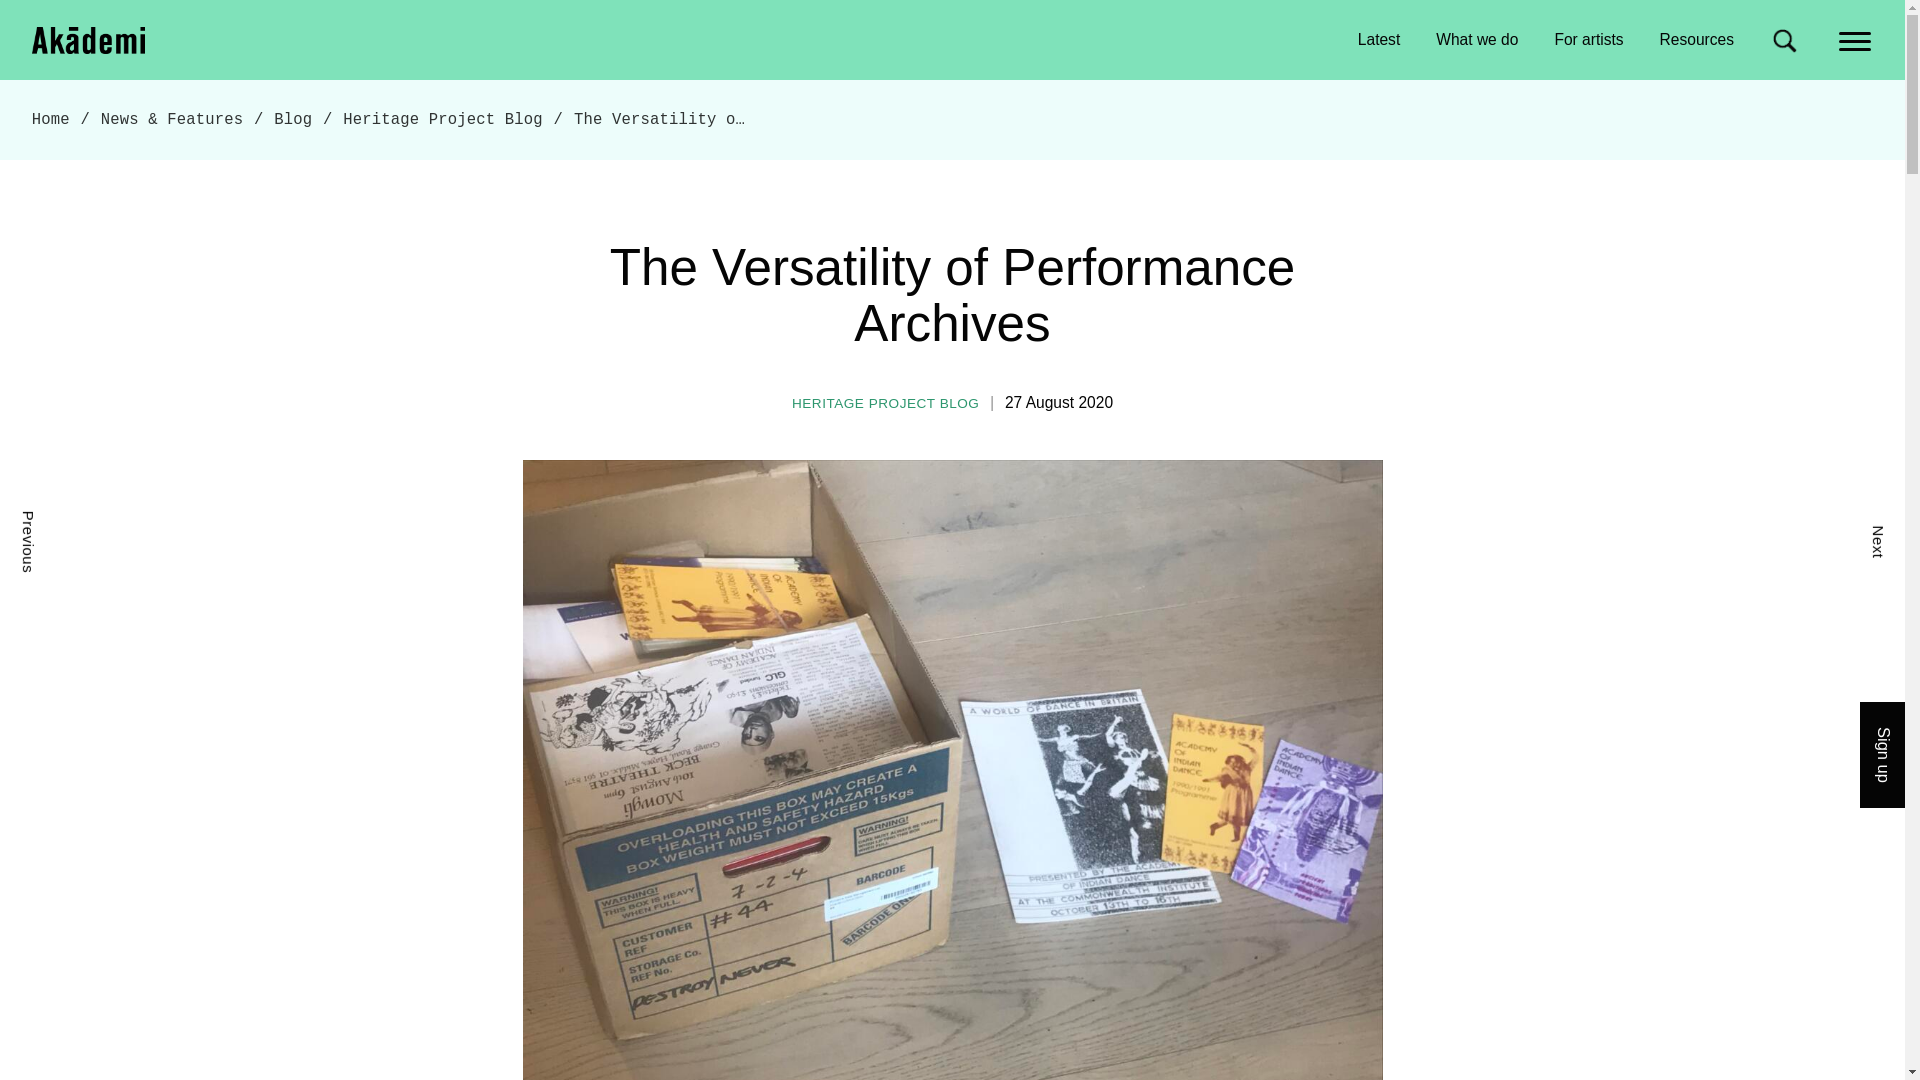 This screenshot has width=1920, height=1080. I want to click on Latest, so click(1379, 40).